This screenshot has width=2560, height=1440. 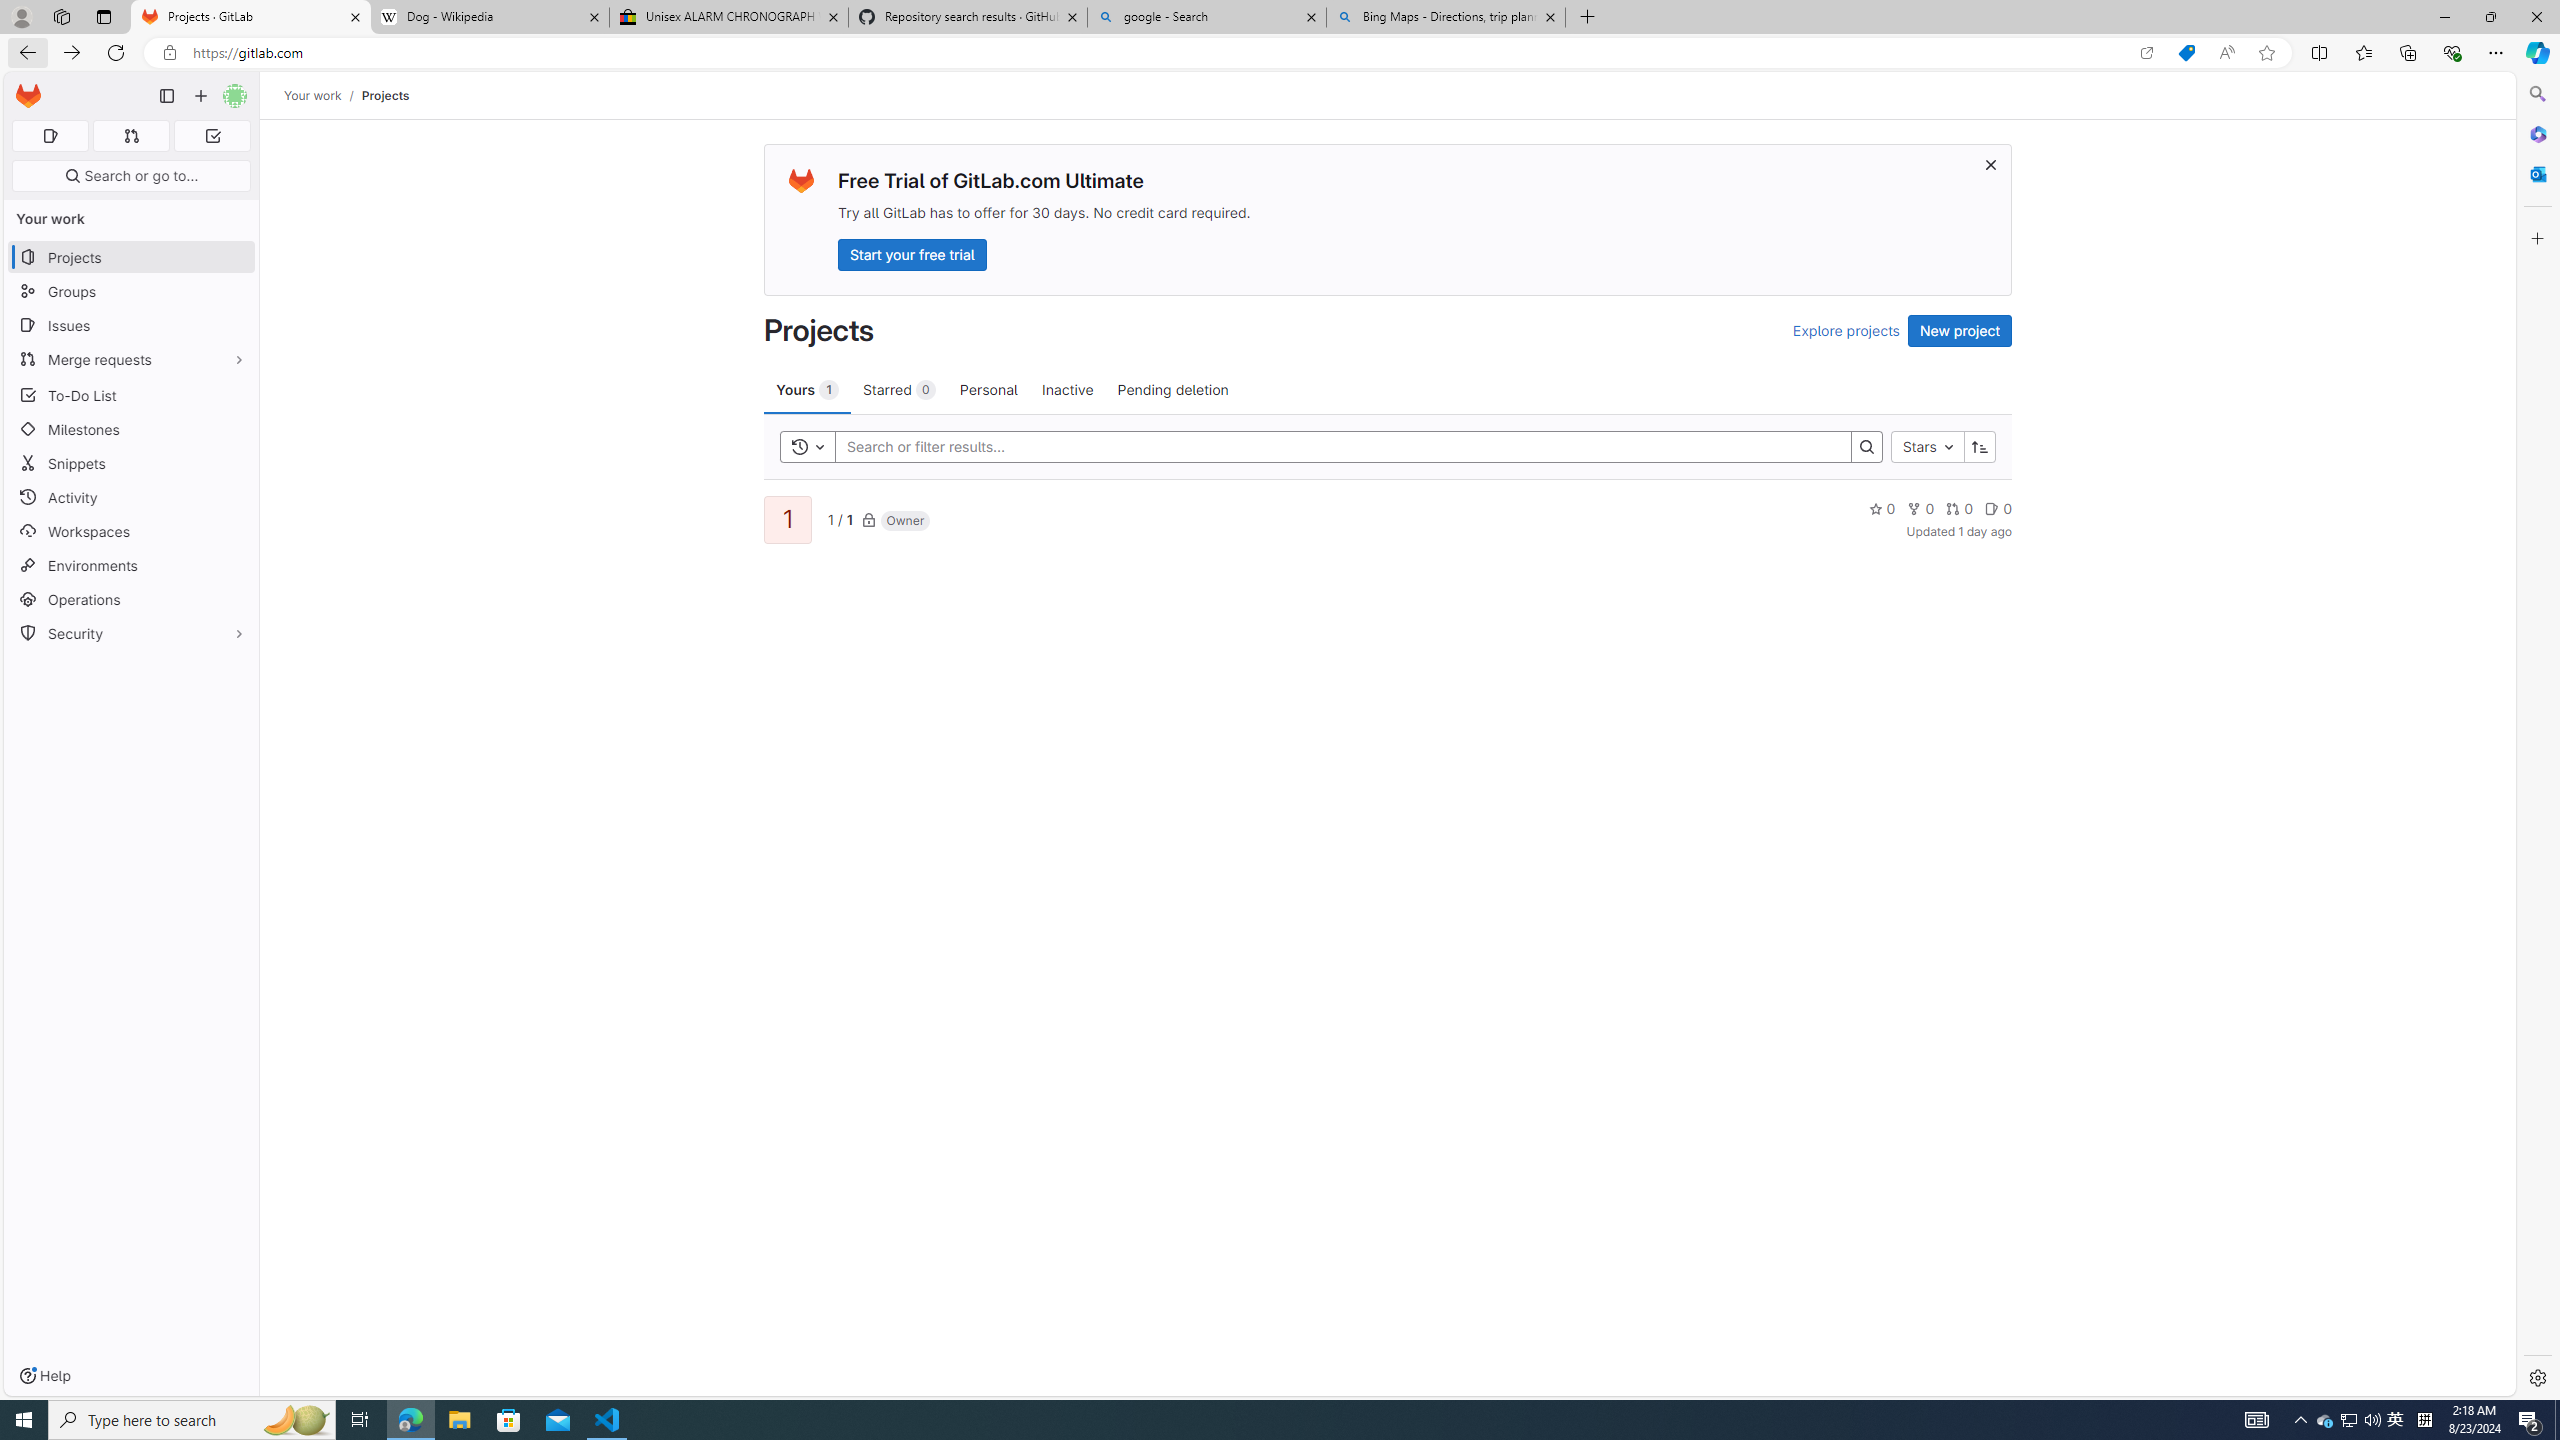 I want to click on Class: s14 gl-mr-2, so click(x=1992, y=508).